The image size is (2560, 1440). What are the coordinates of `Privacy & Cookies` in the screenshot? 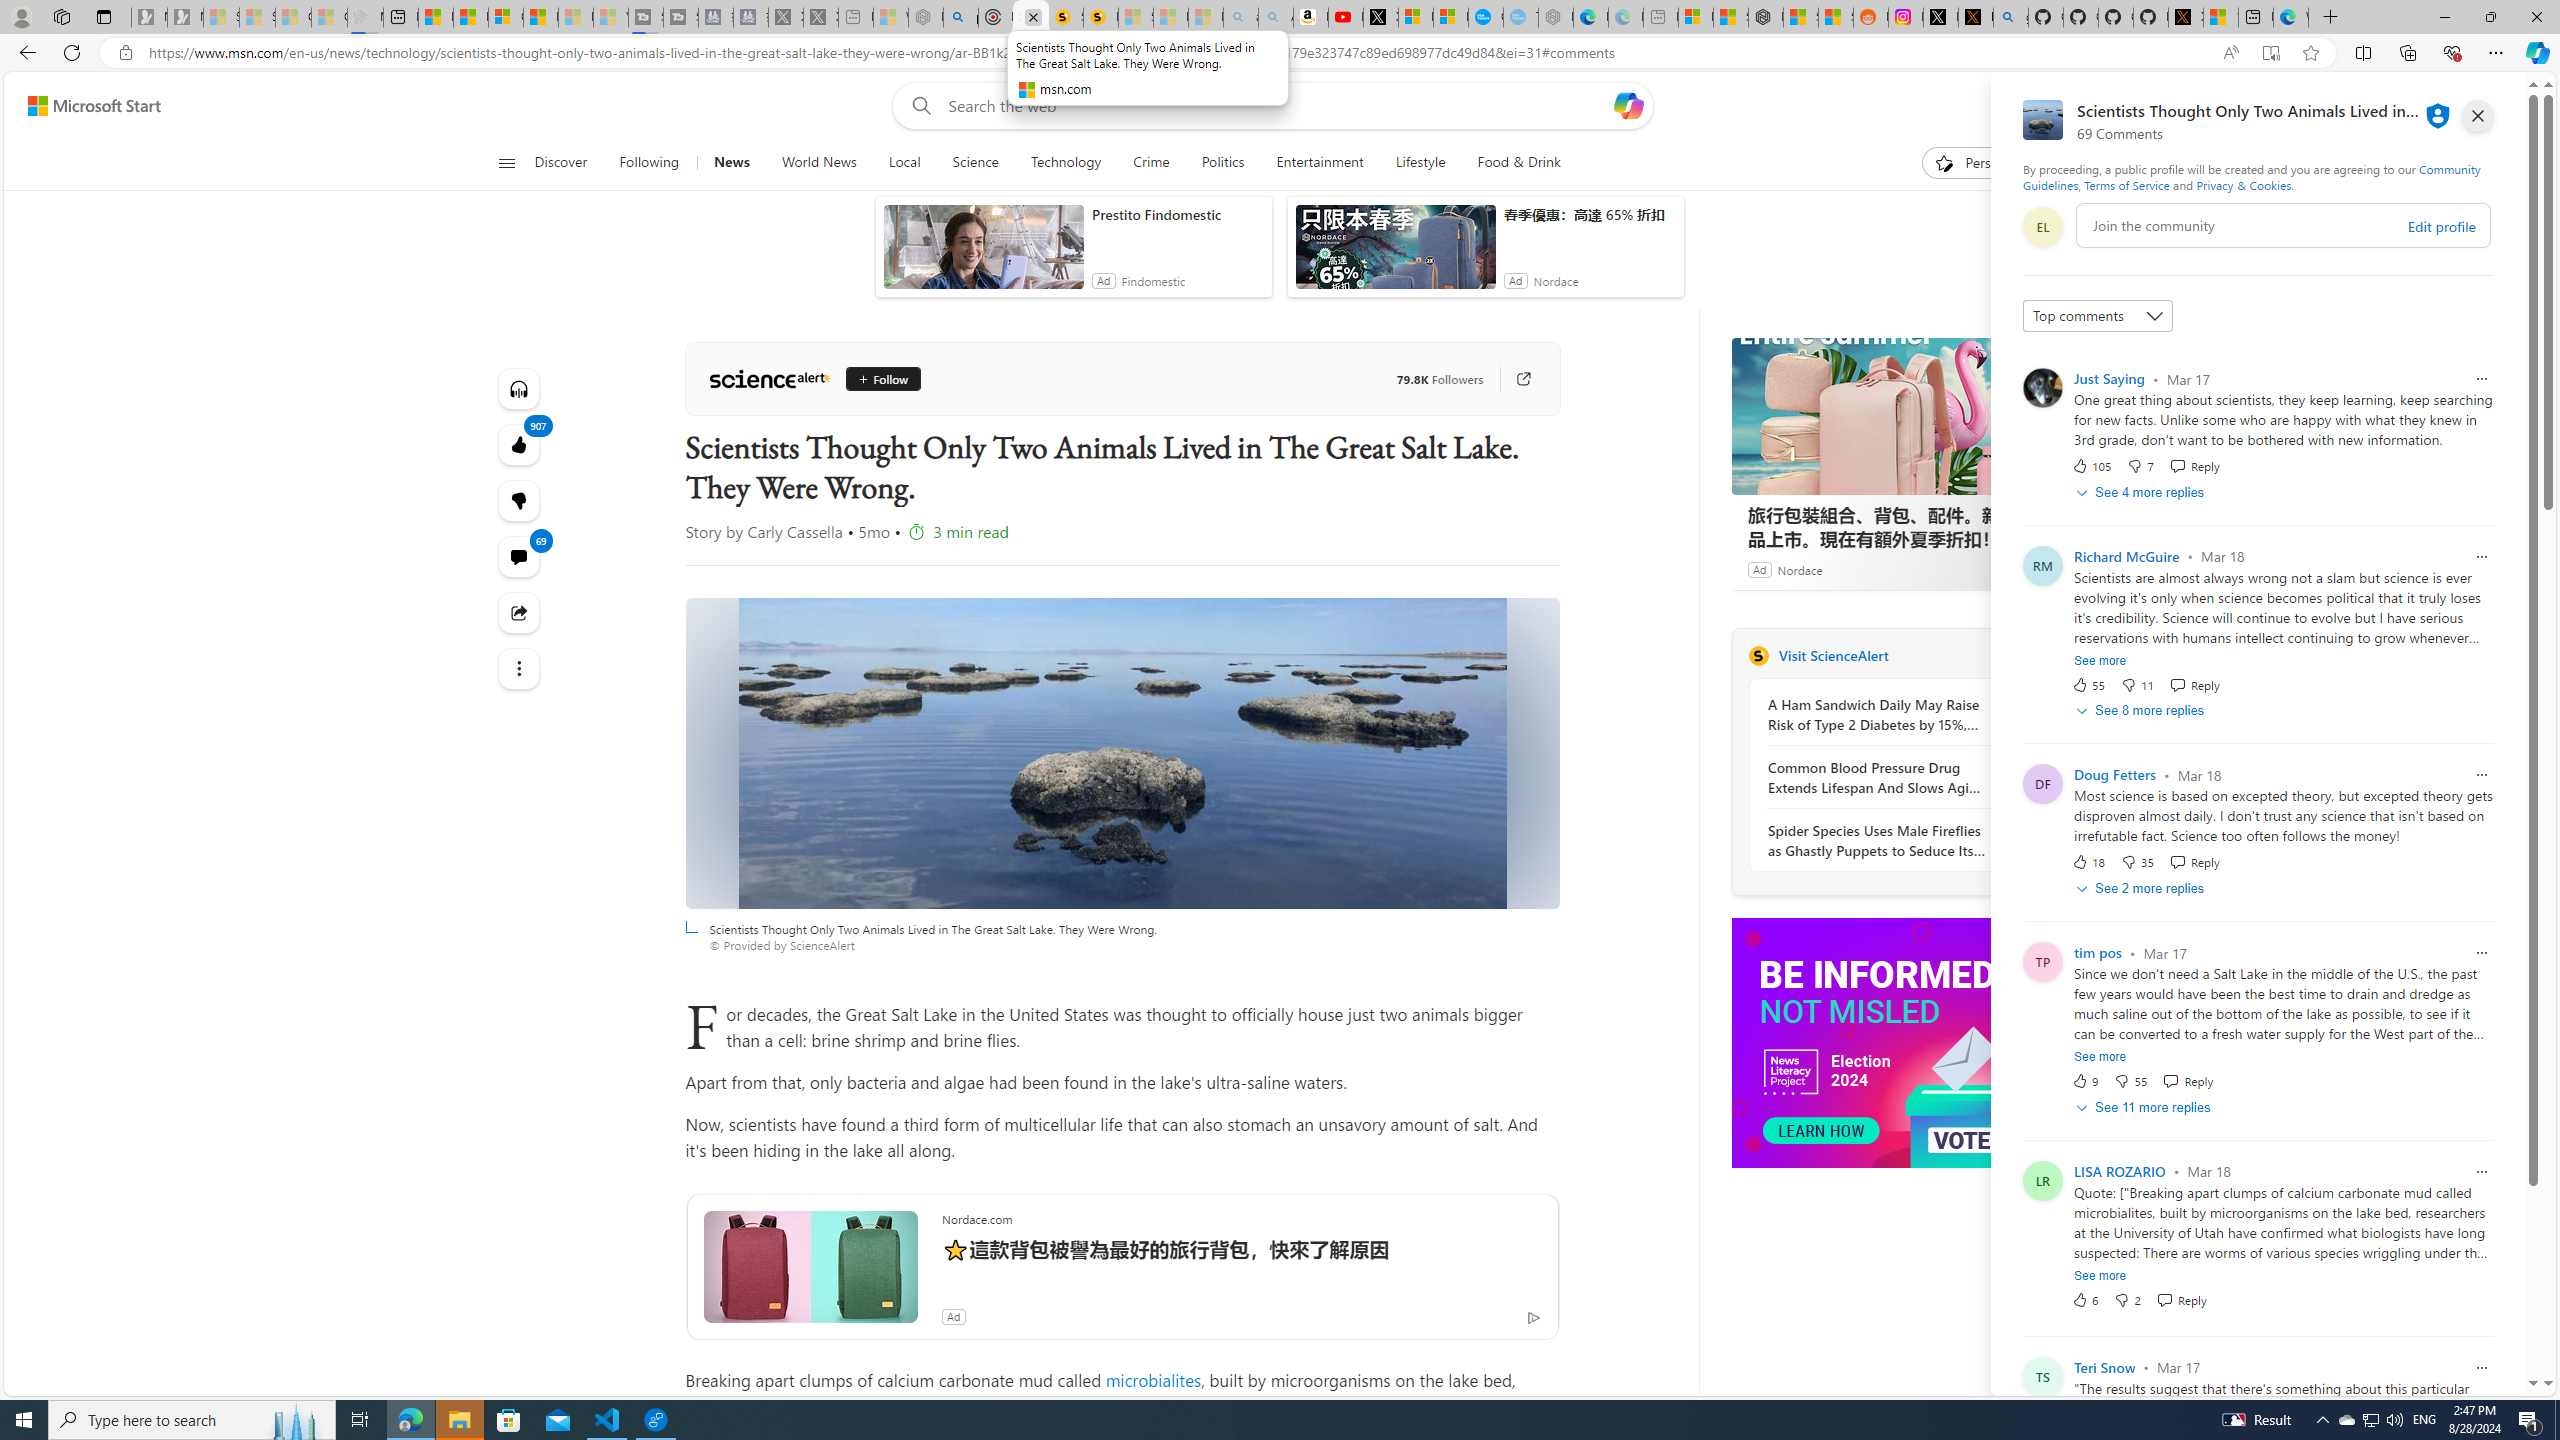 It's located at (2244, 184).